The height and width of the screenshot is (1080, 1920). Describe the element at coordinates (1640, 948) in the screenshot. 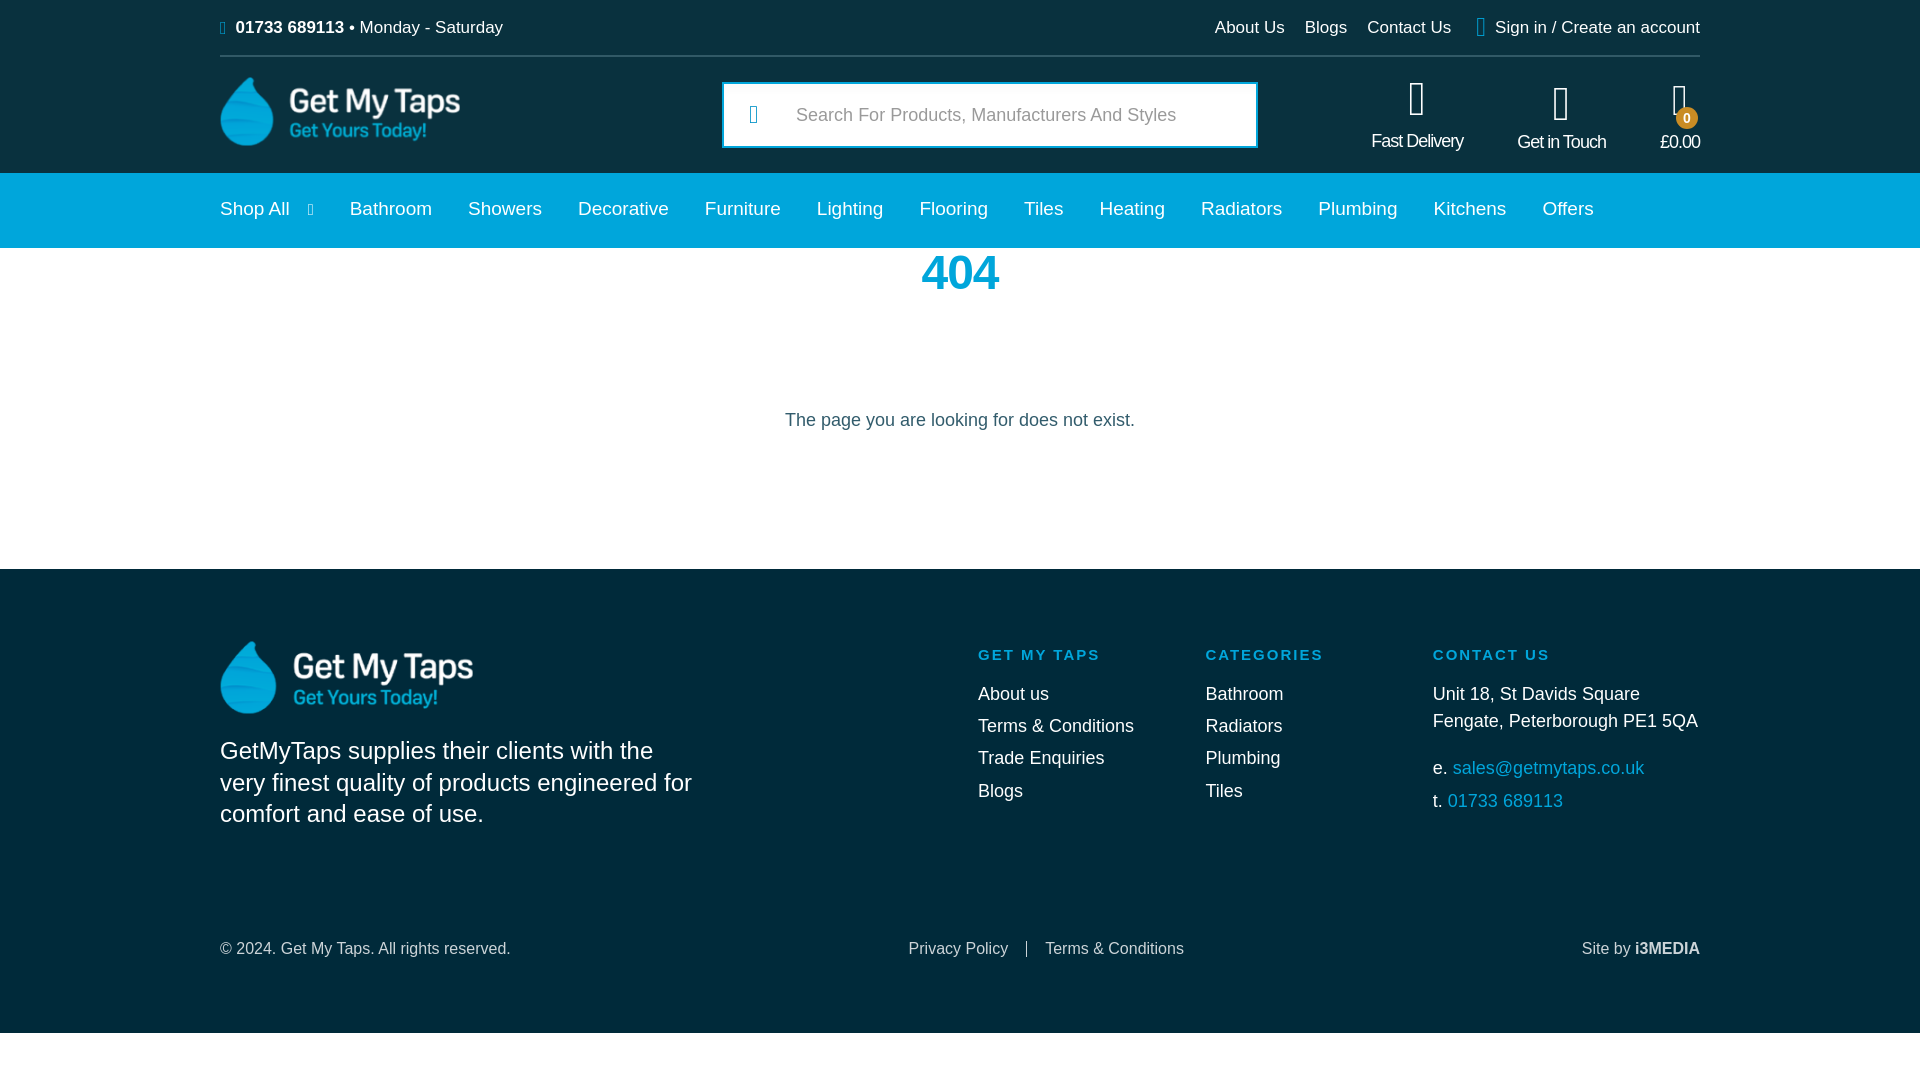

I see `Website by i3MEDIA` at that location.